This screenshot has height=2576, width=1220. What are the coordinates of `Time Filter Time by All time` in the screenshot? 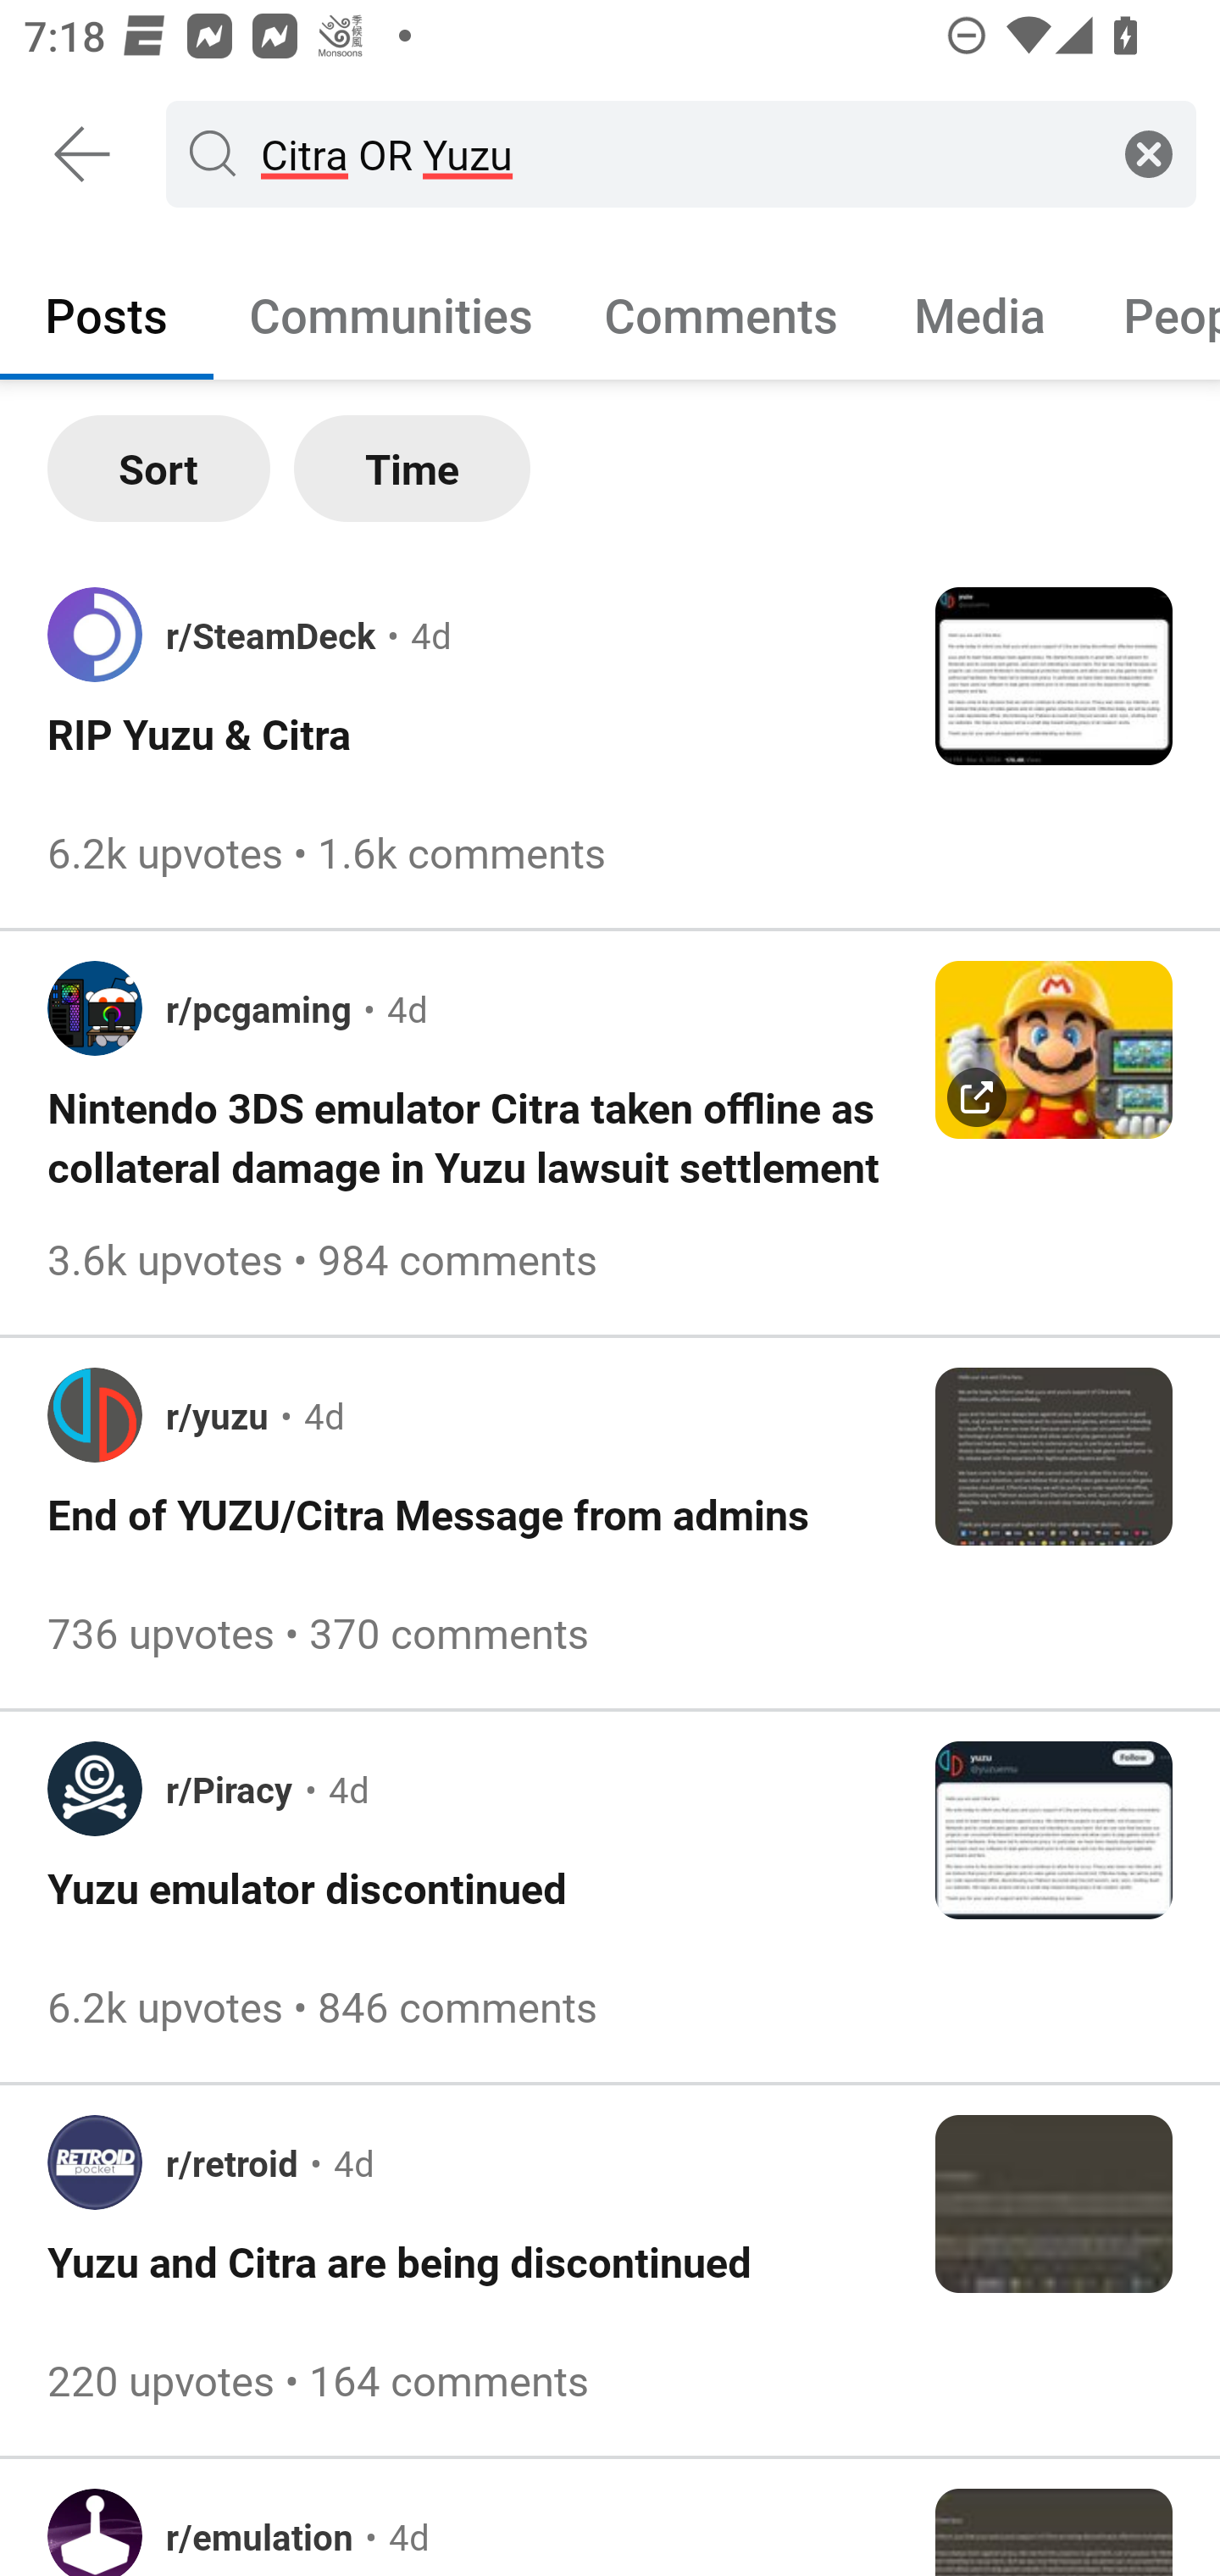 It's located at (412, 469).